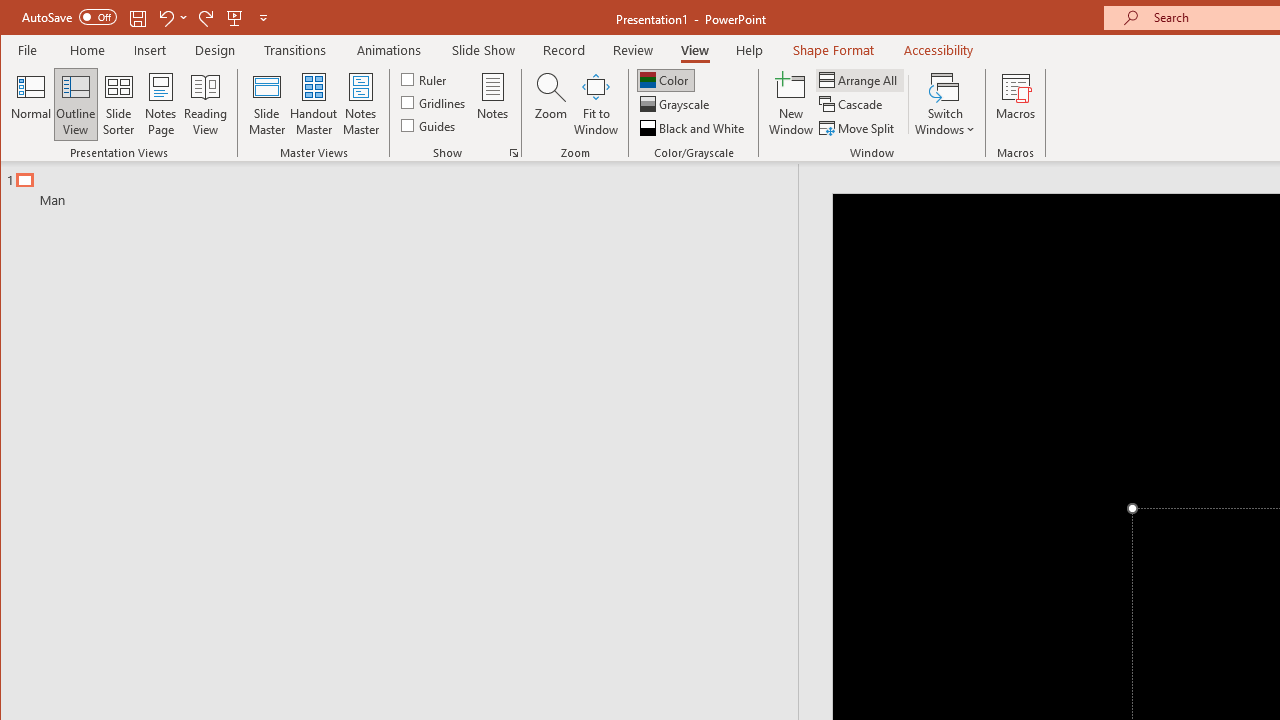  I want to click on Notes Master, so click(360, 104).